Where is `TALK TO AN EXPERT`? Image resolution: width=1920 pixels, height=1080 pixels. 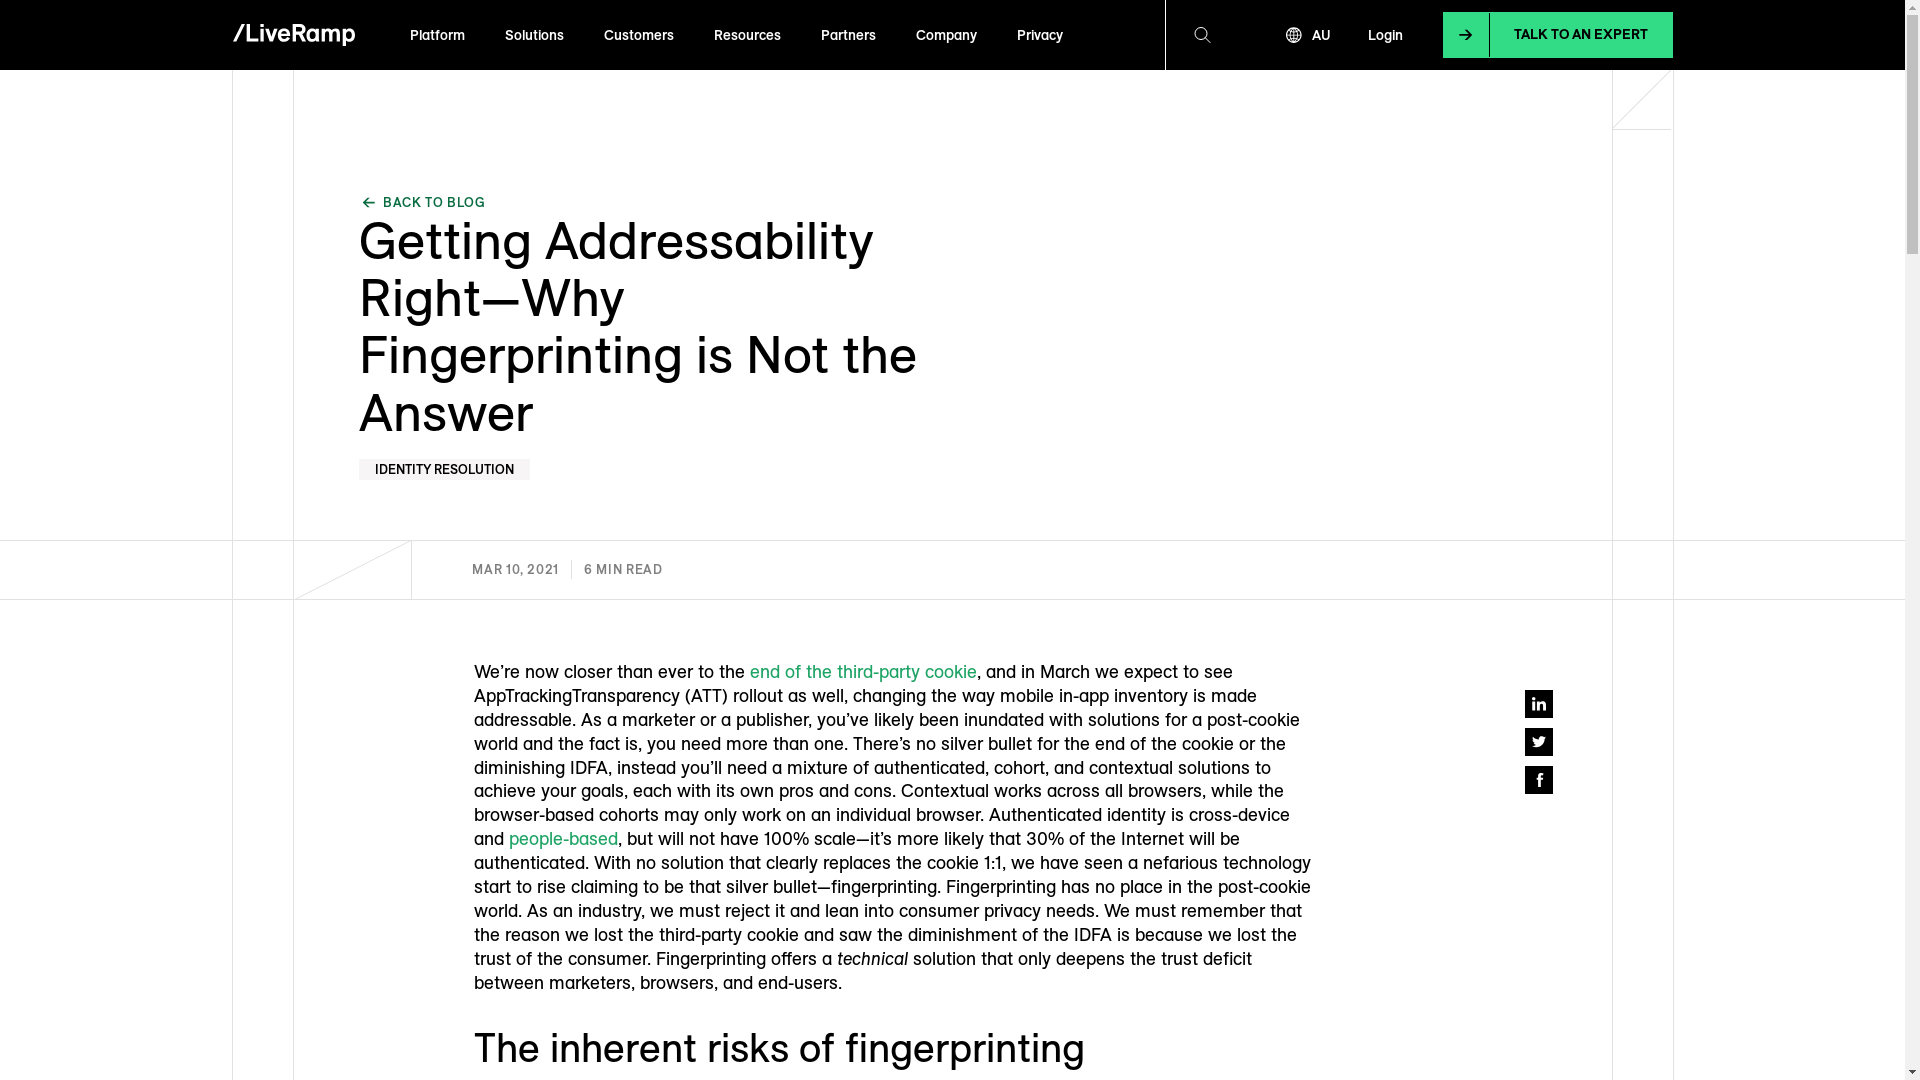
TALK TO AN EXPERT is located at coordinates (1557, 35).